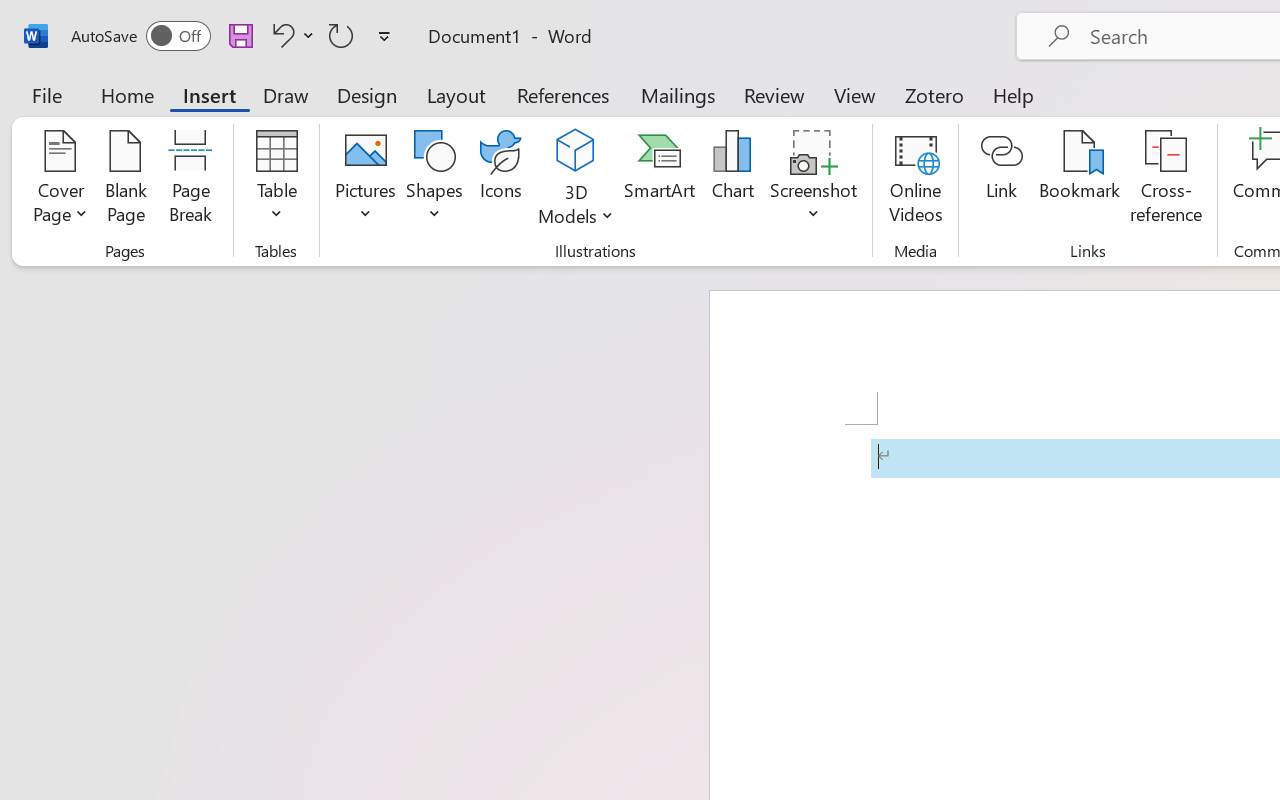  I want to click on Cover Page, so click(60, 180).